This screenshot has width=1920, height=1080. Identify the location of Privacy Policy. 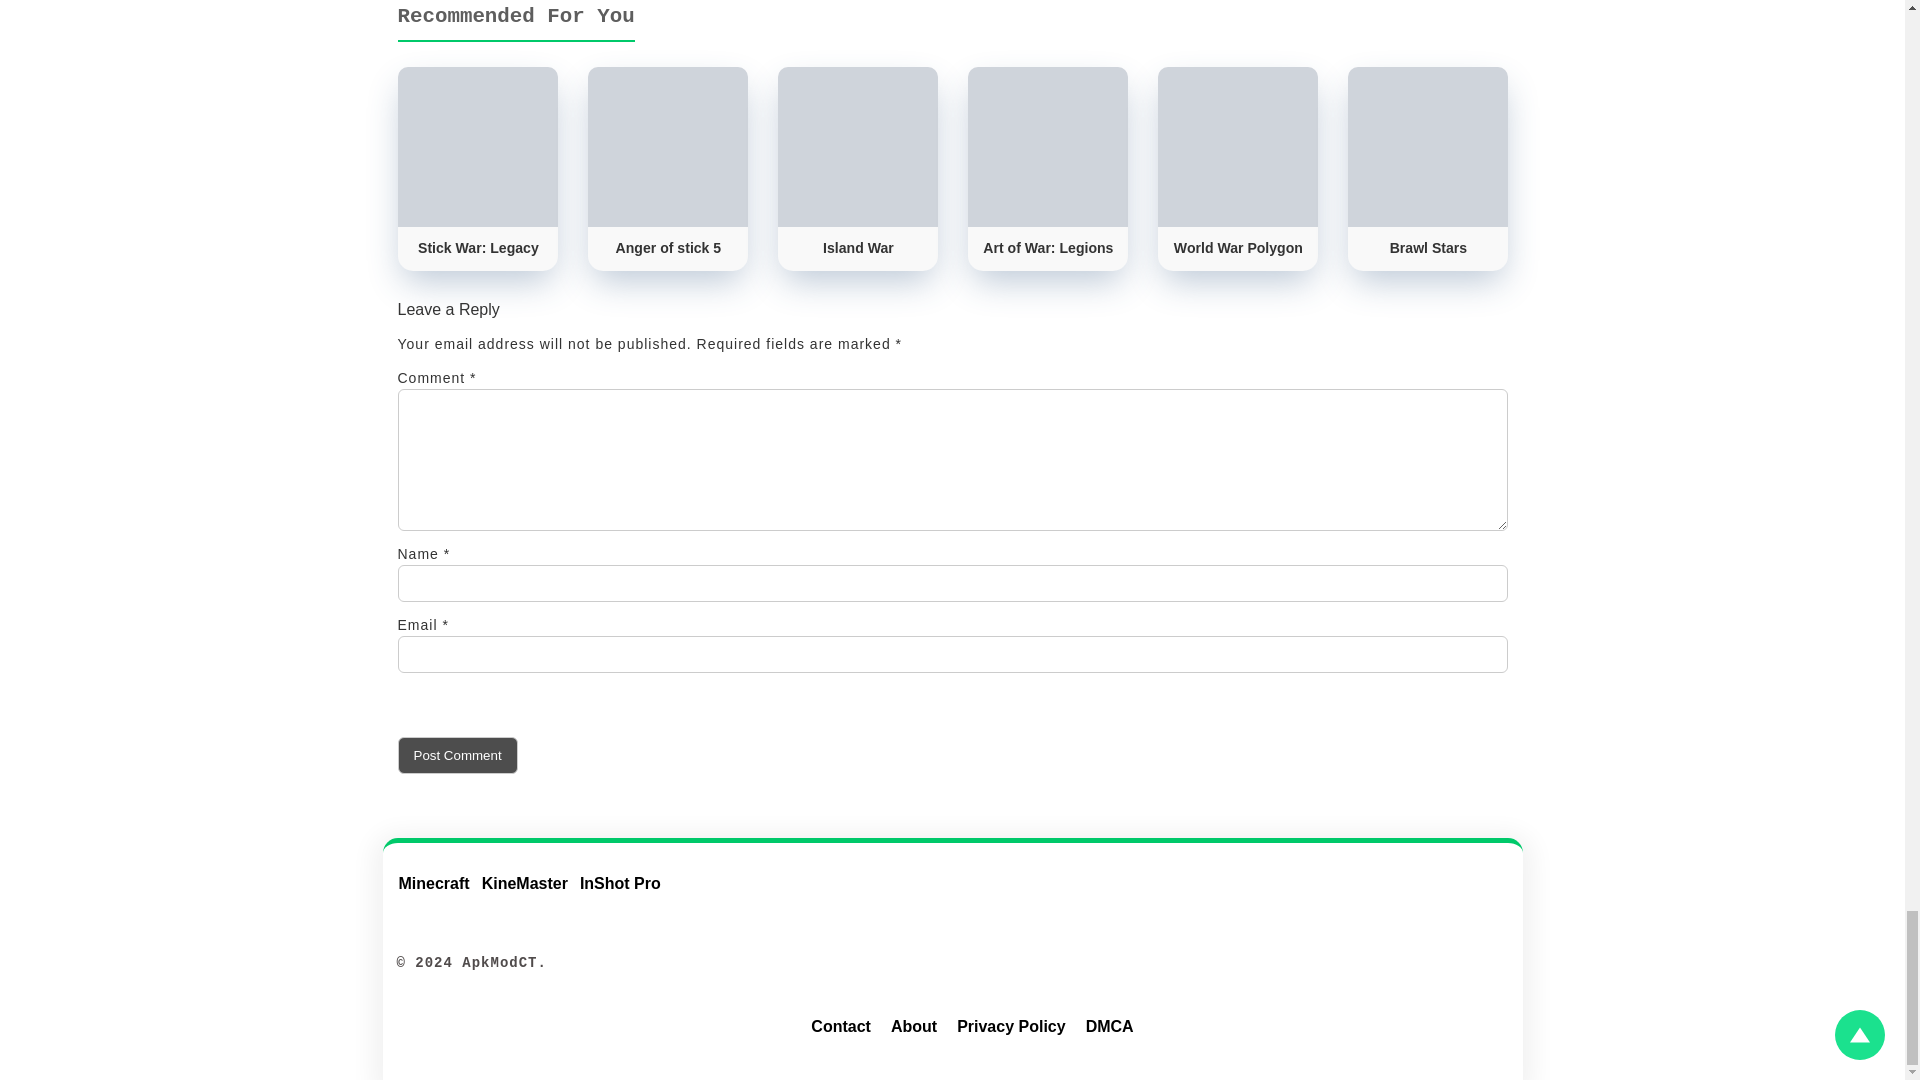
(1010, 1030).